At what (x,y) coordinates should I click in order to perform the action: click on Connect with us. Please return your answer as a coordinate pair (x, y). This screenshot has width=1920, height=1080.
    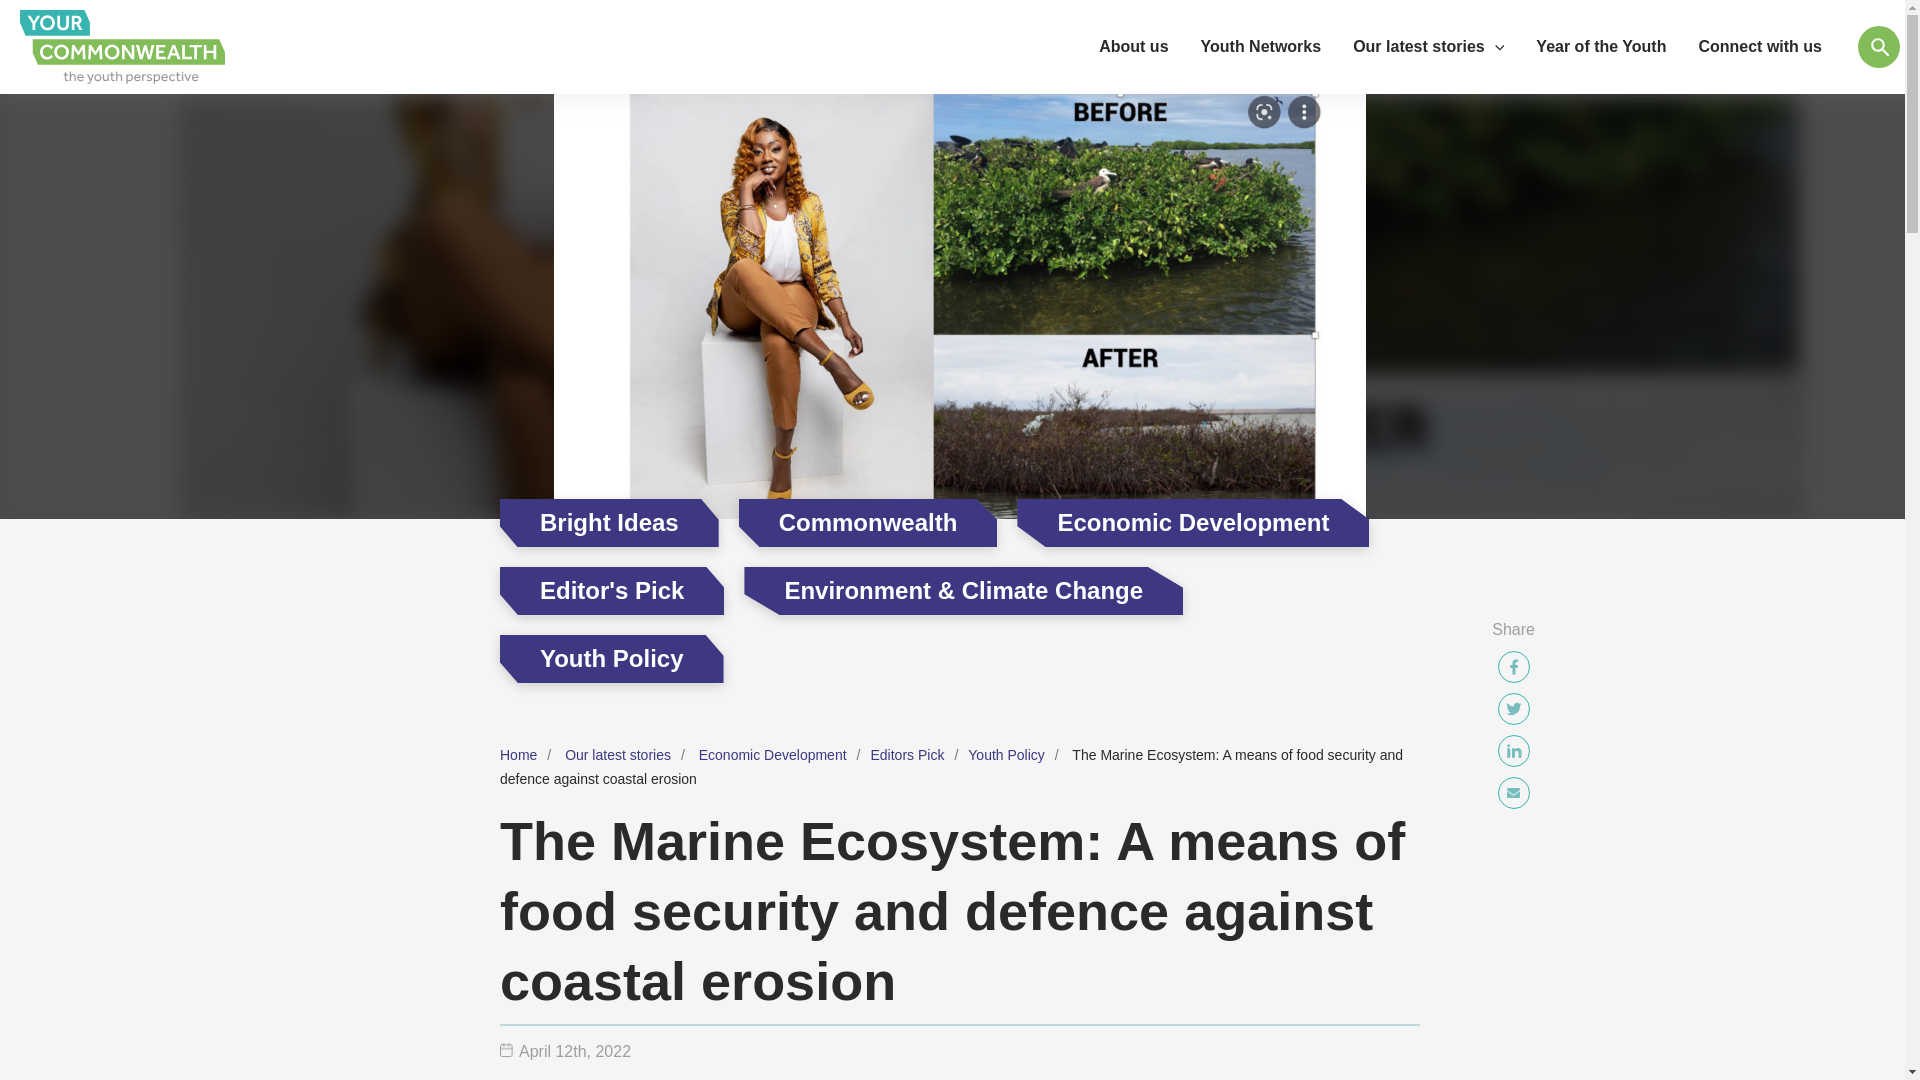
    Looking at the image, I should click on (1759, 46).